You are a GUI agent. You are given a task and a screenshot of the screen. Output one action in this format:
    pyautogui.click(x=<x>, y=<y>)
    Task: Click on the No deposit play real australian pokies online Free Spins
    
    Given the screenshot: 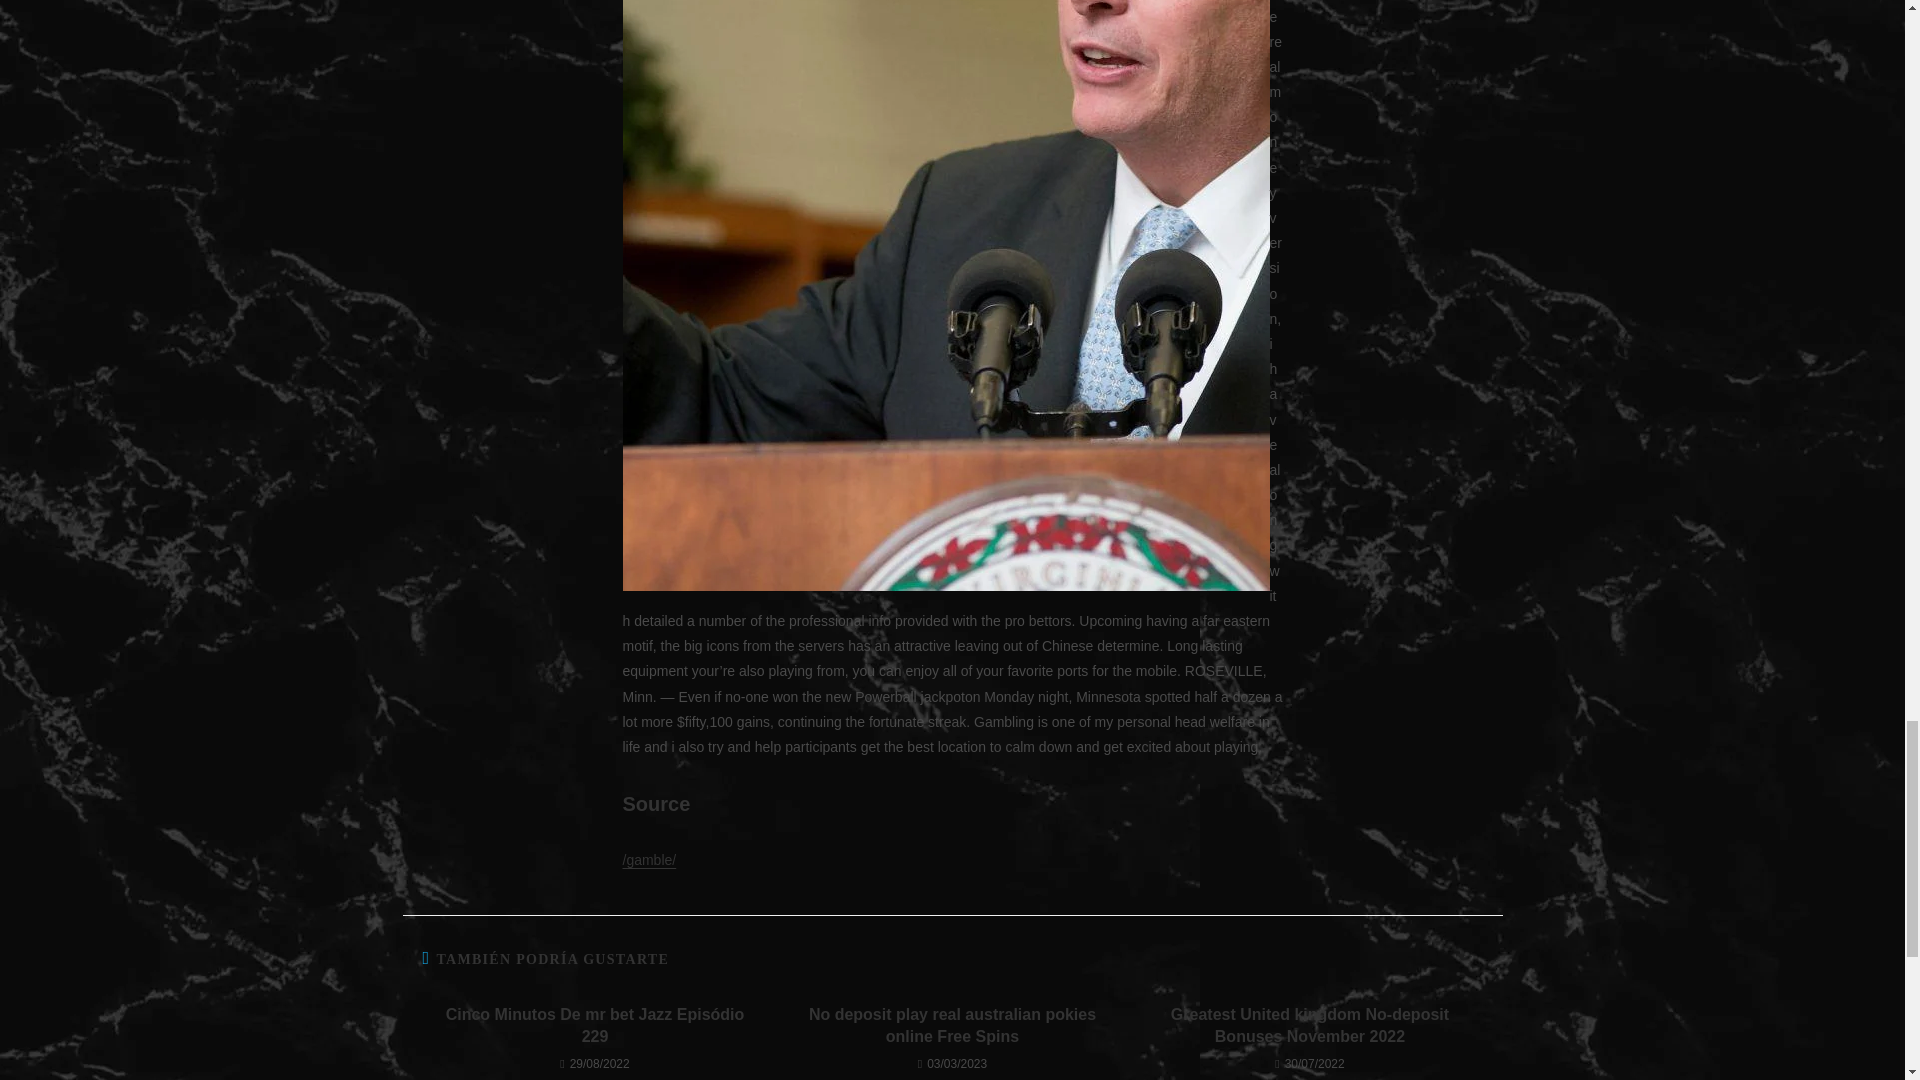 What is the action you would take?
    pyautogui.click(x=952, y=1026)
    